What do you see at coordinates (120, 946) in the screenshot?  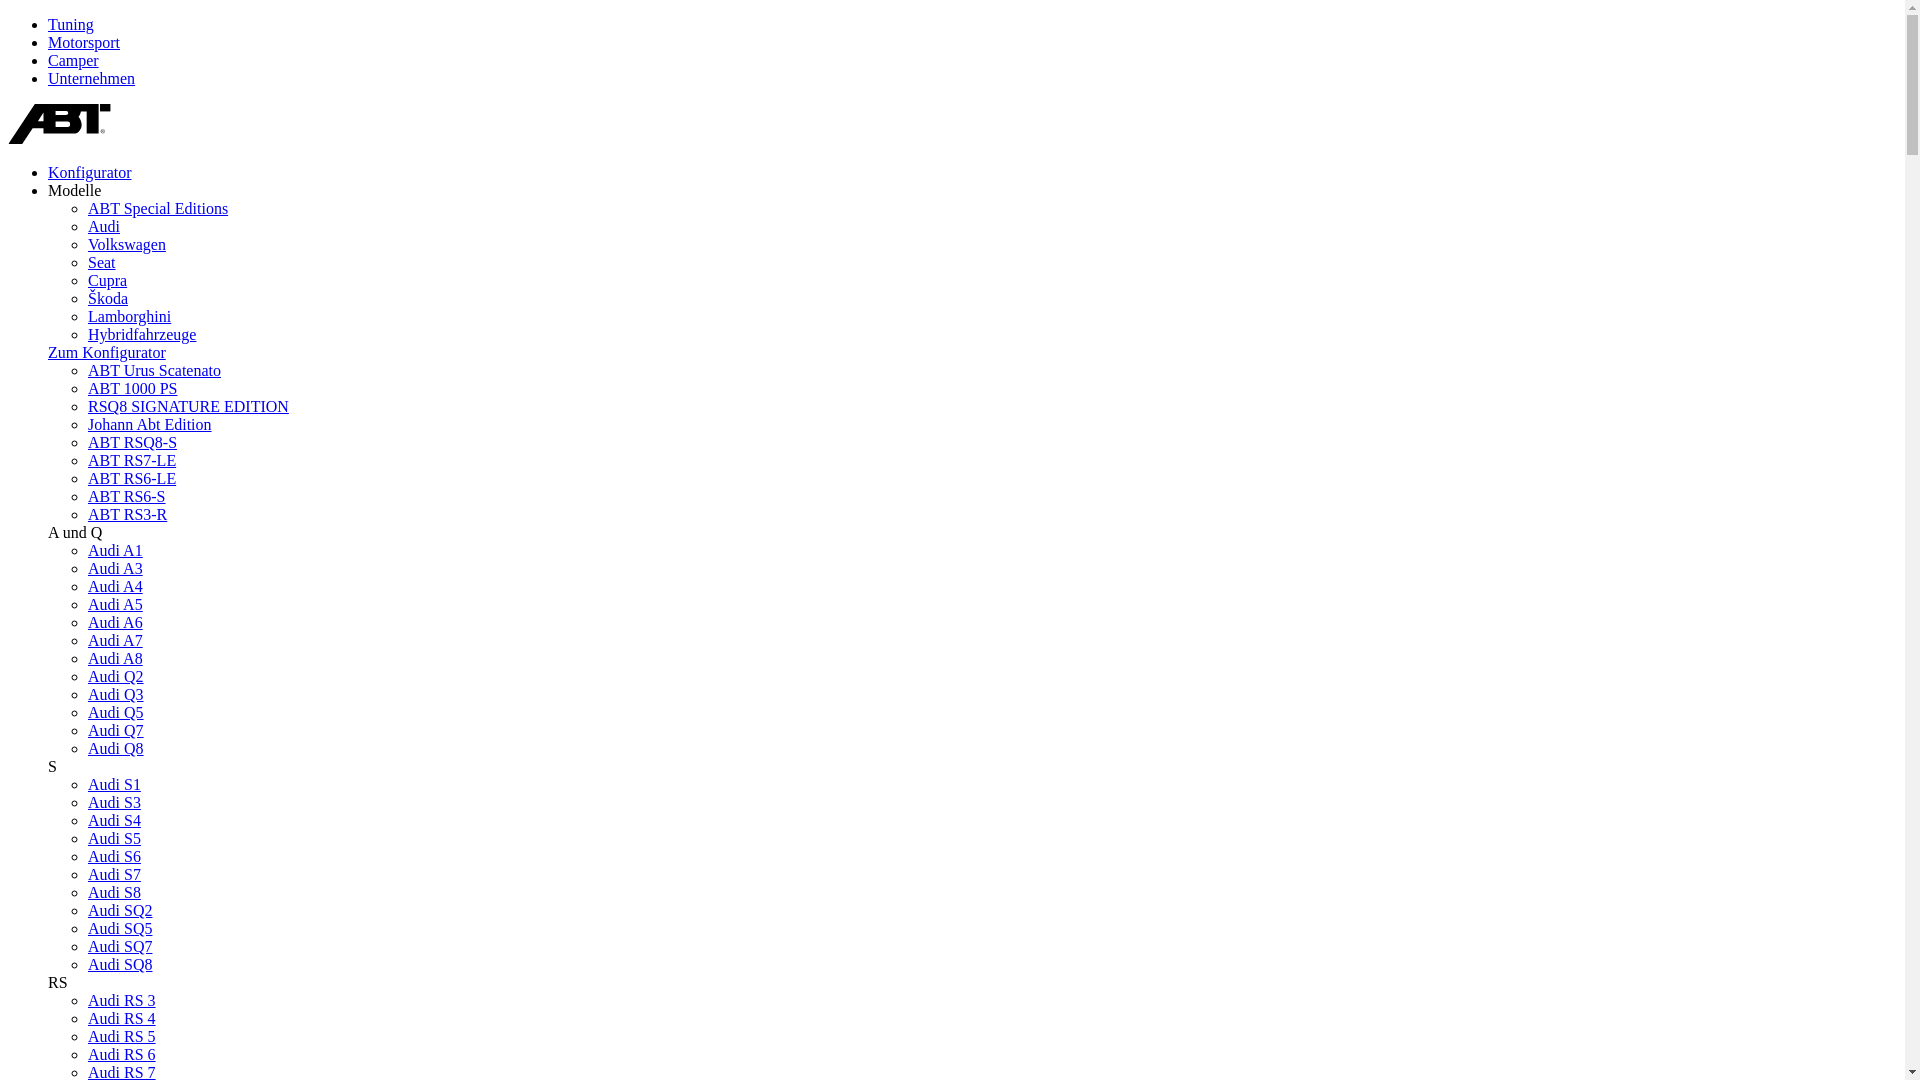 I see `Audi SQ7` at bounding box center [120, 946].